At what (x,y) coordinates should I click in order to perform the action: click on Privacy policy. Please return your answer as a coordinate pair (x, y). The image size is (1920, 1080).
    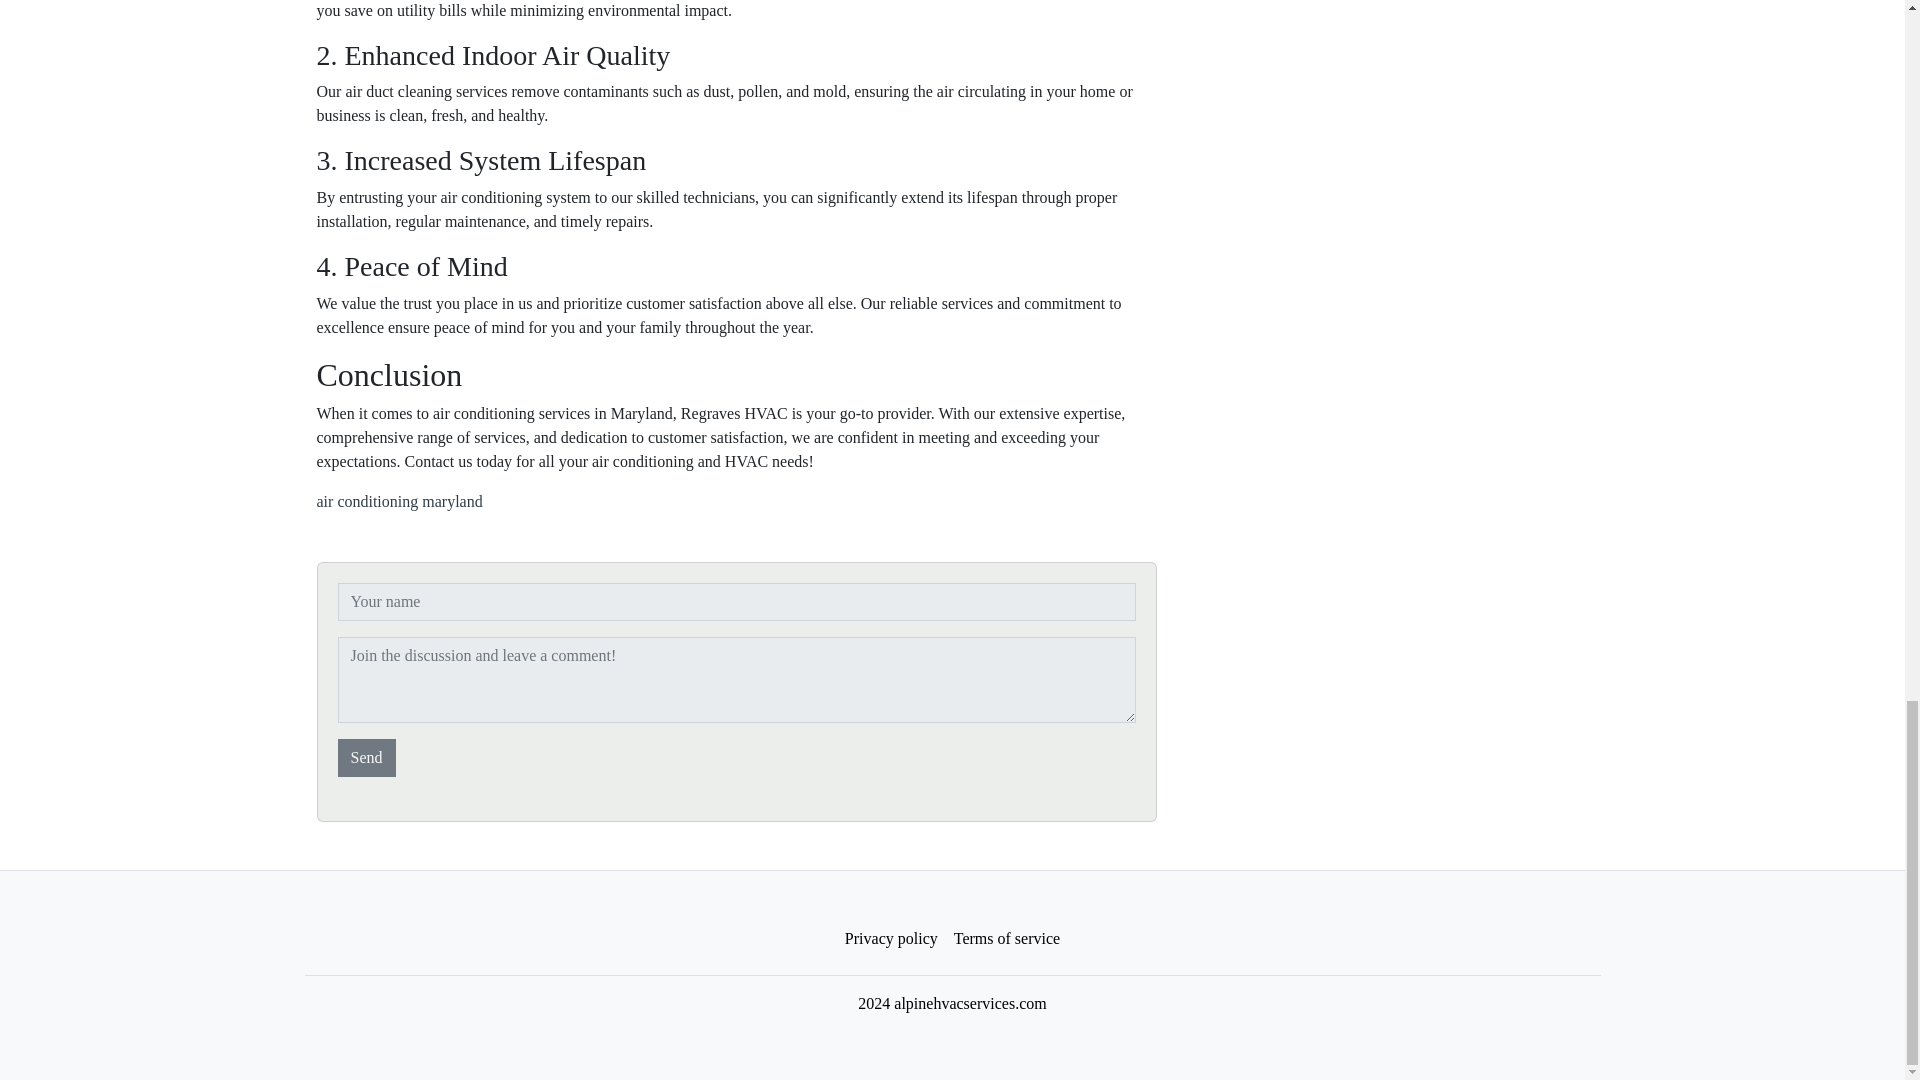
    Looking at the image, I should click on (892, 939).